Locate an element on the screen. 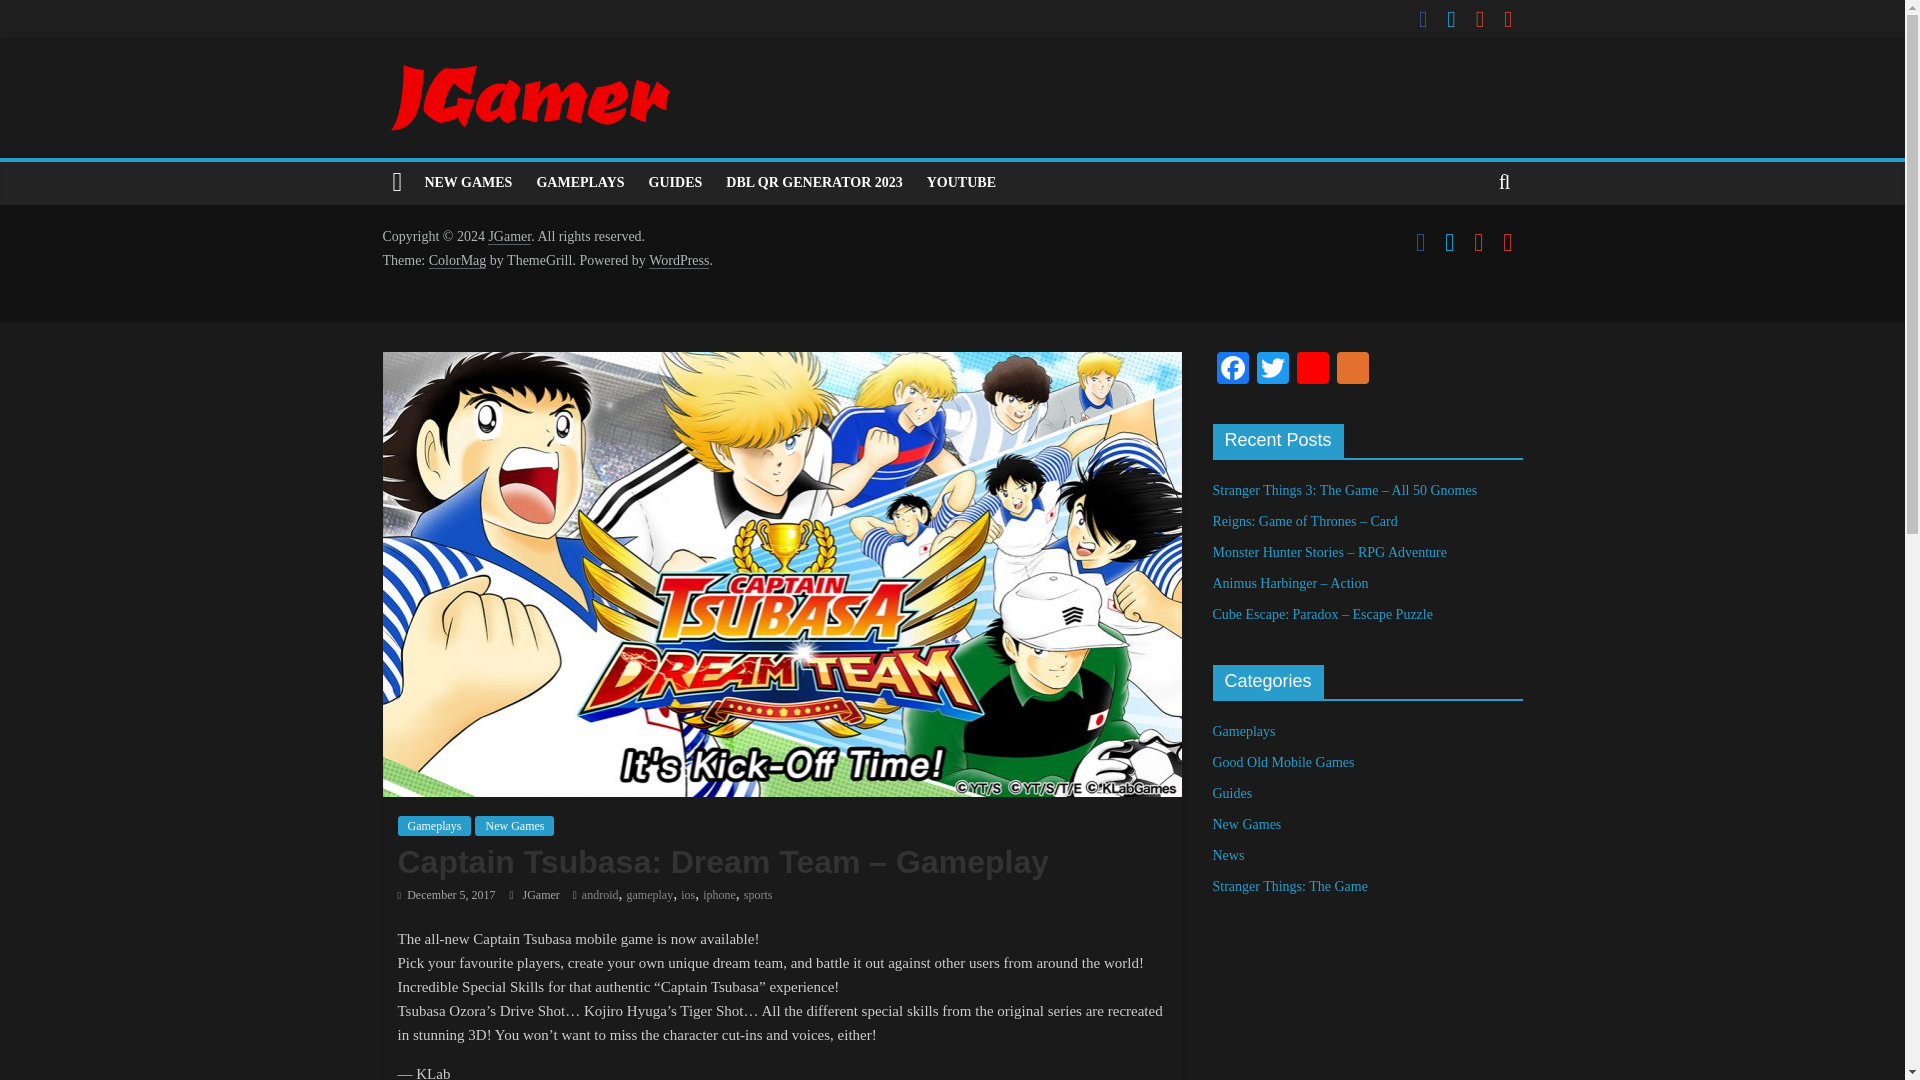 This screenshot has height=1080, width=1920. New Games is located at coordinates (514, 826).